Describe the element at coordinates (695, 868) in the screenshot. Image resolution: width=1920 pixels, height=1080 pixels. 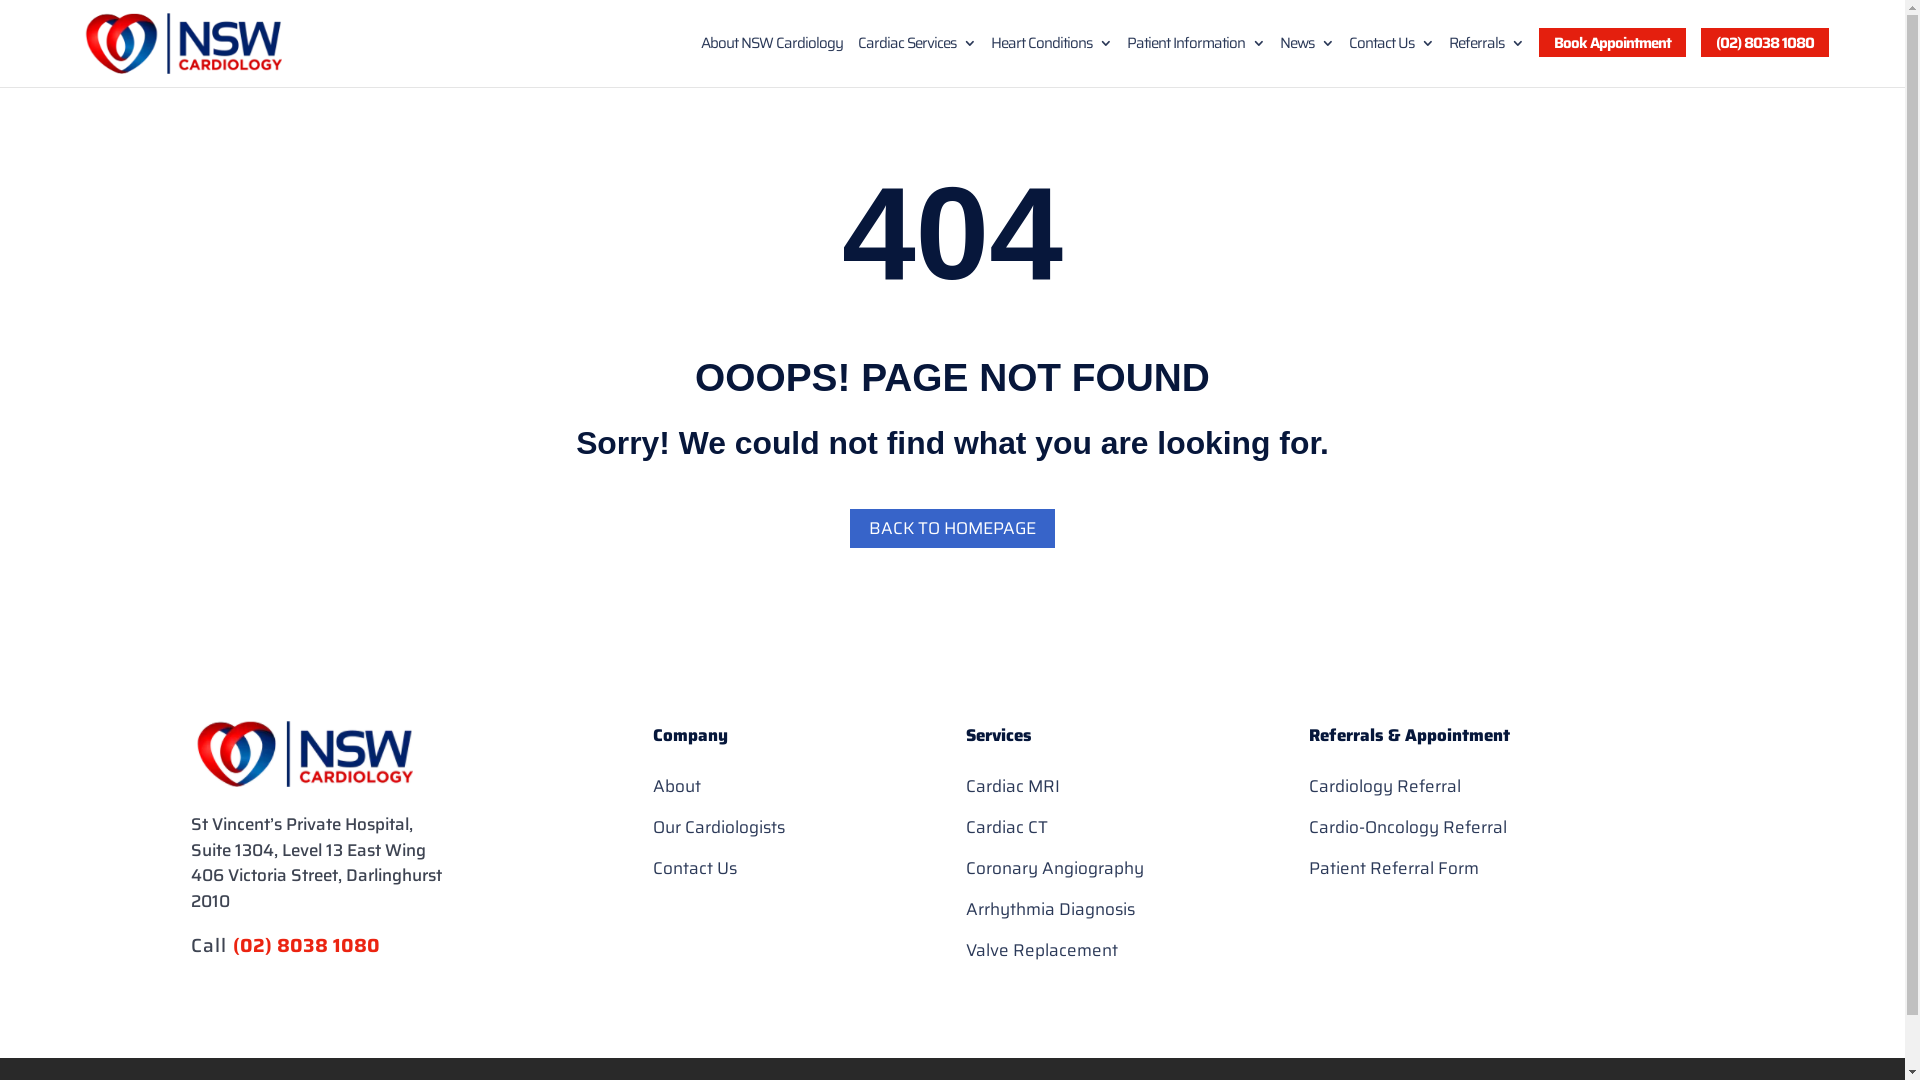
I see `Contact Us` at that location.